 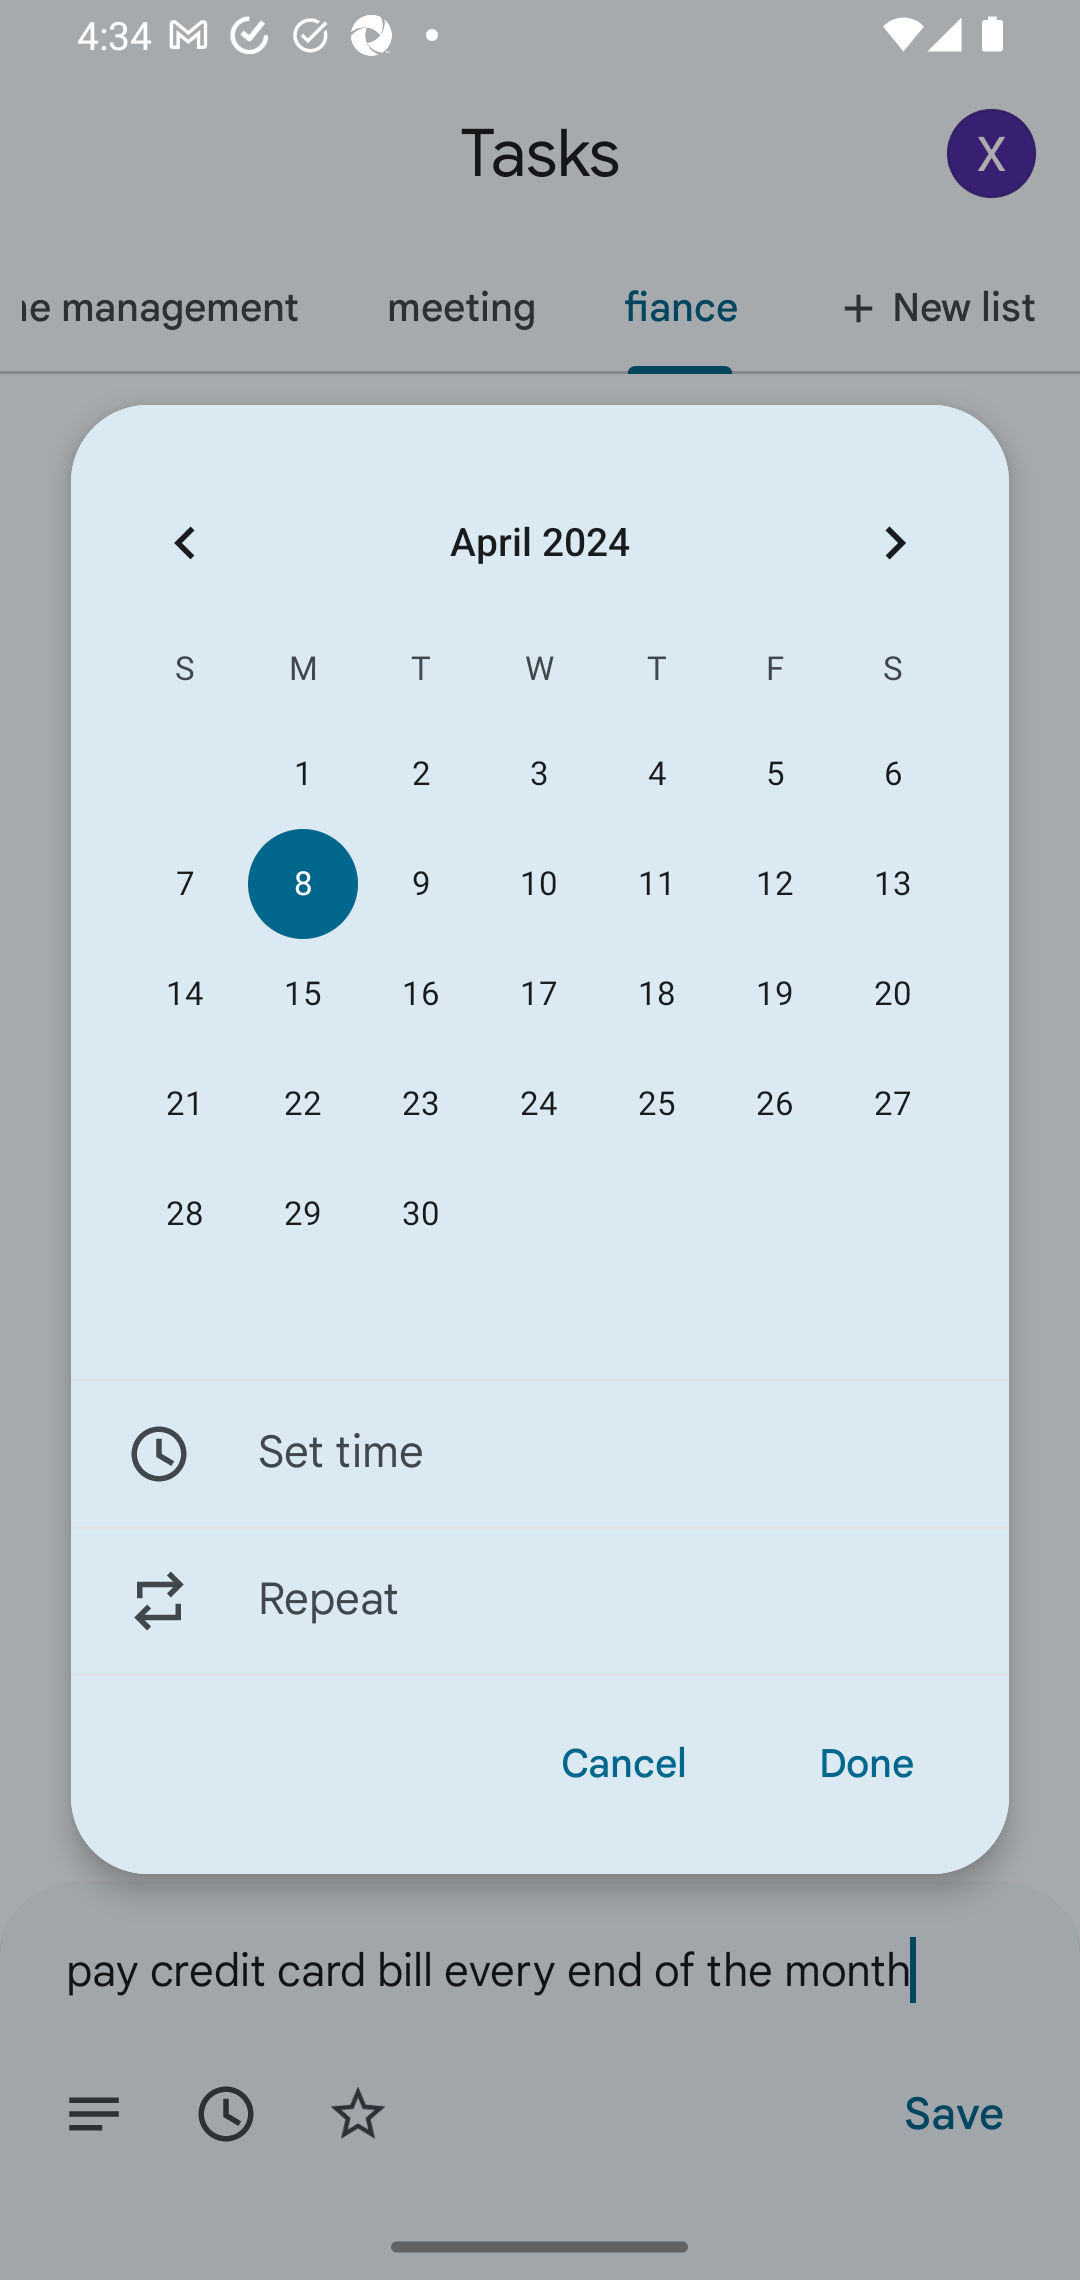 What do you see at coordinates (185, 884) in the screenshot?
I see `7 07 April 2024` at bounding box center [185, 884].